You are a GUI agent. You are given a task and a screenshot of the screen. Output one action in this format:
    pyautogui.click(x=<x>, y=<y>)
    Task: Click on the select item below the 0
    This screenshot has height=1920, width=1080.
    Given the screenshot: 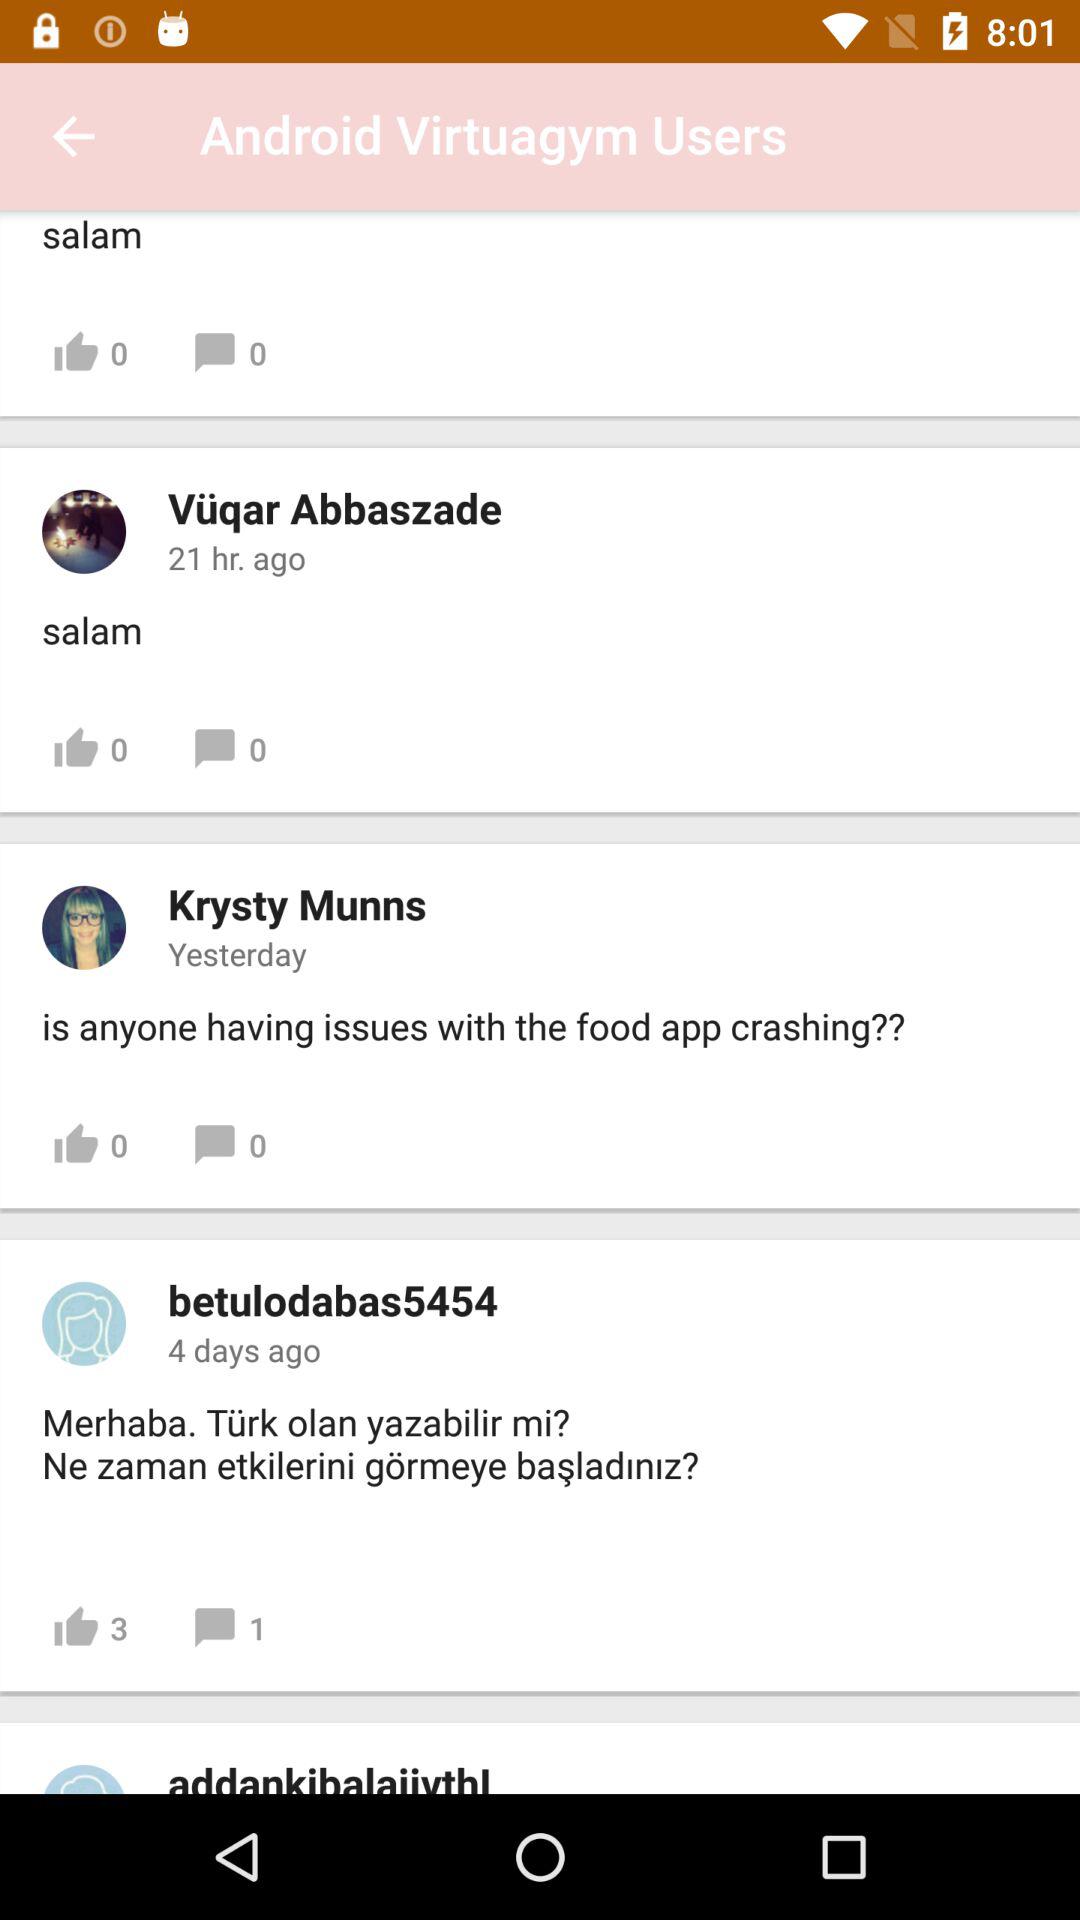 What is the action you would take?
    pyautogui.click(x=332, y=1300)
    